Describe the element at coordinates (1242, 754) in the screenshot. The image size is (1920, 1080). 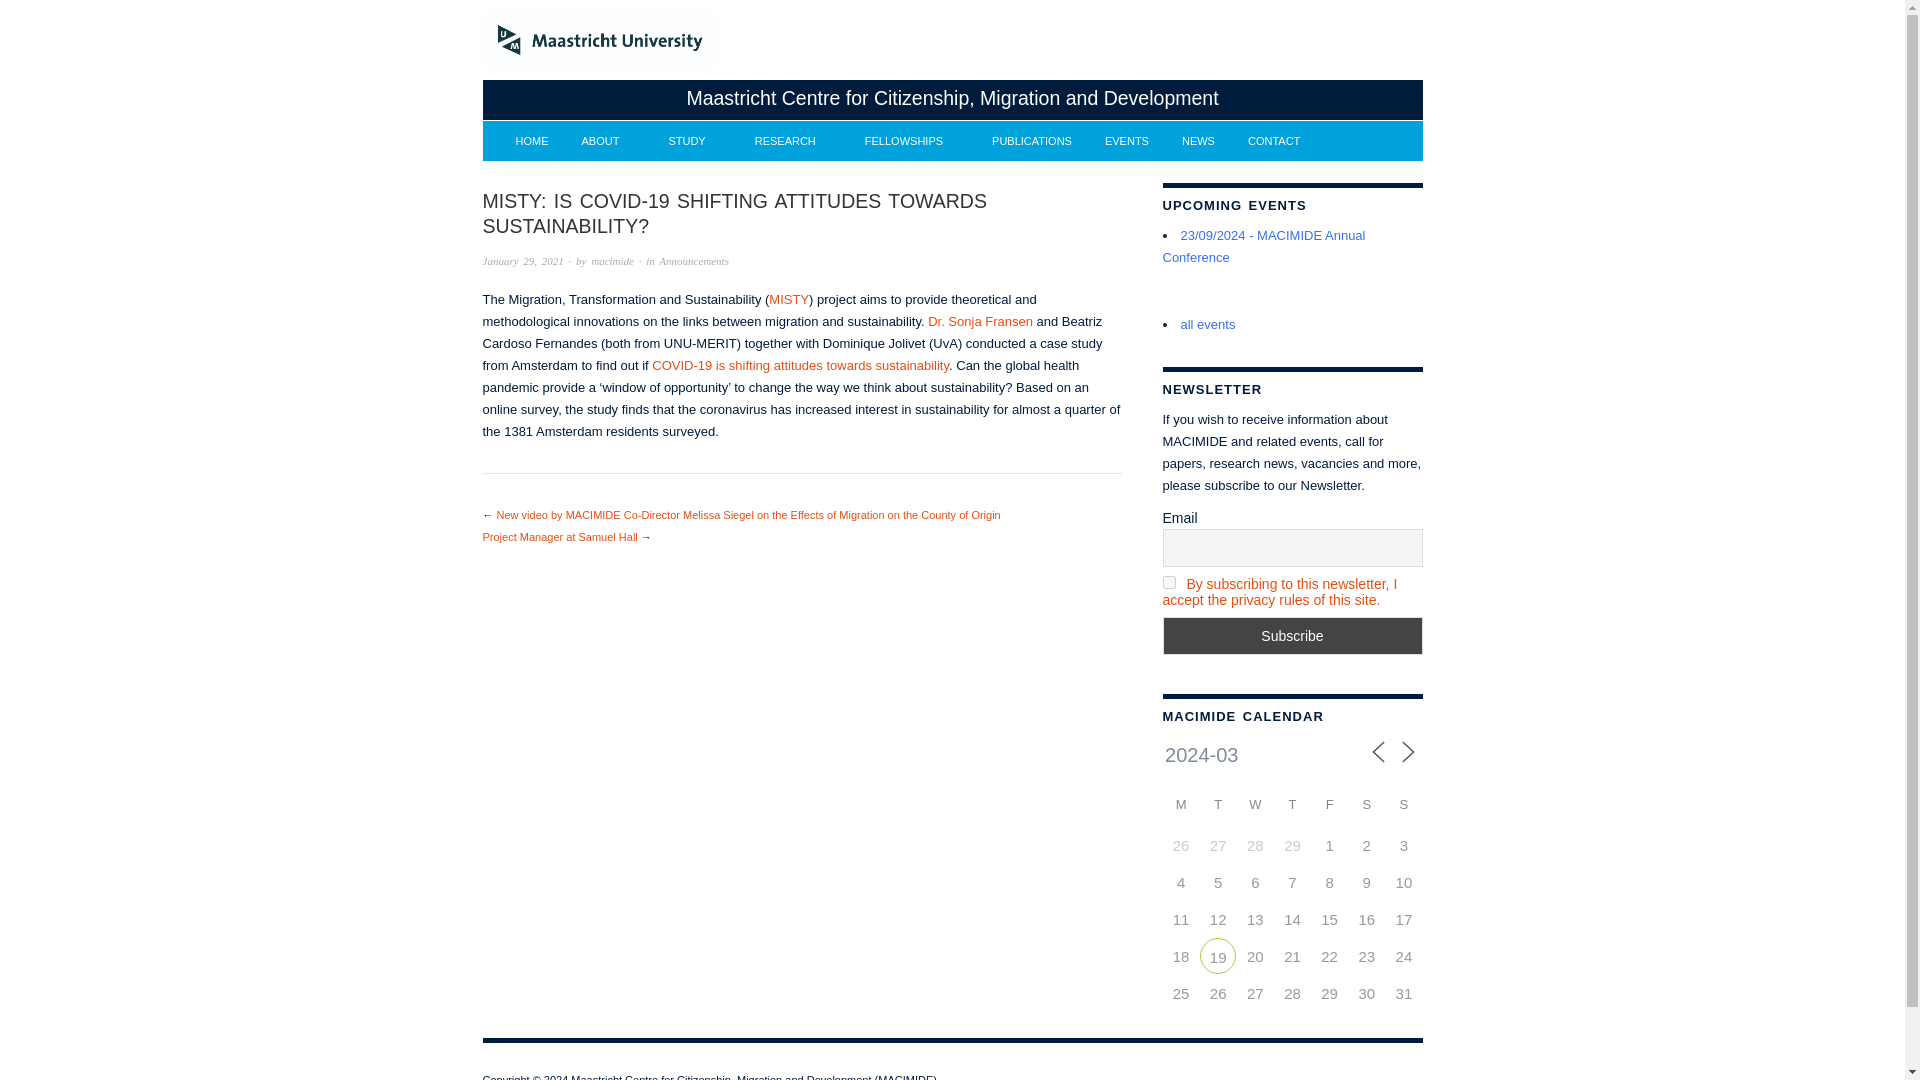
I see `2024-03` at that location.